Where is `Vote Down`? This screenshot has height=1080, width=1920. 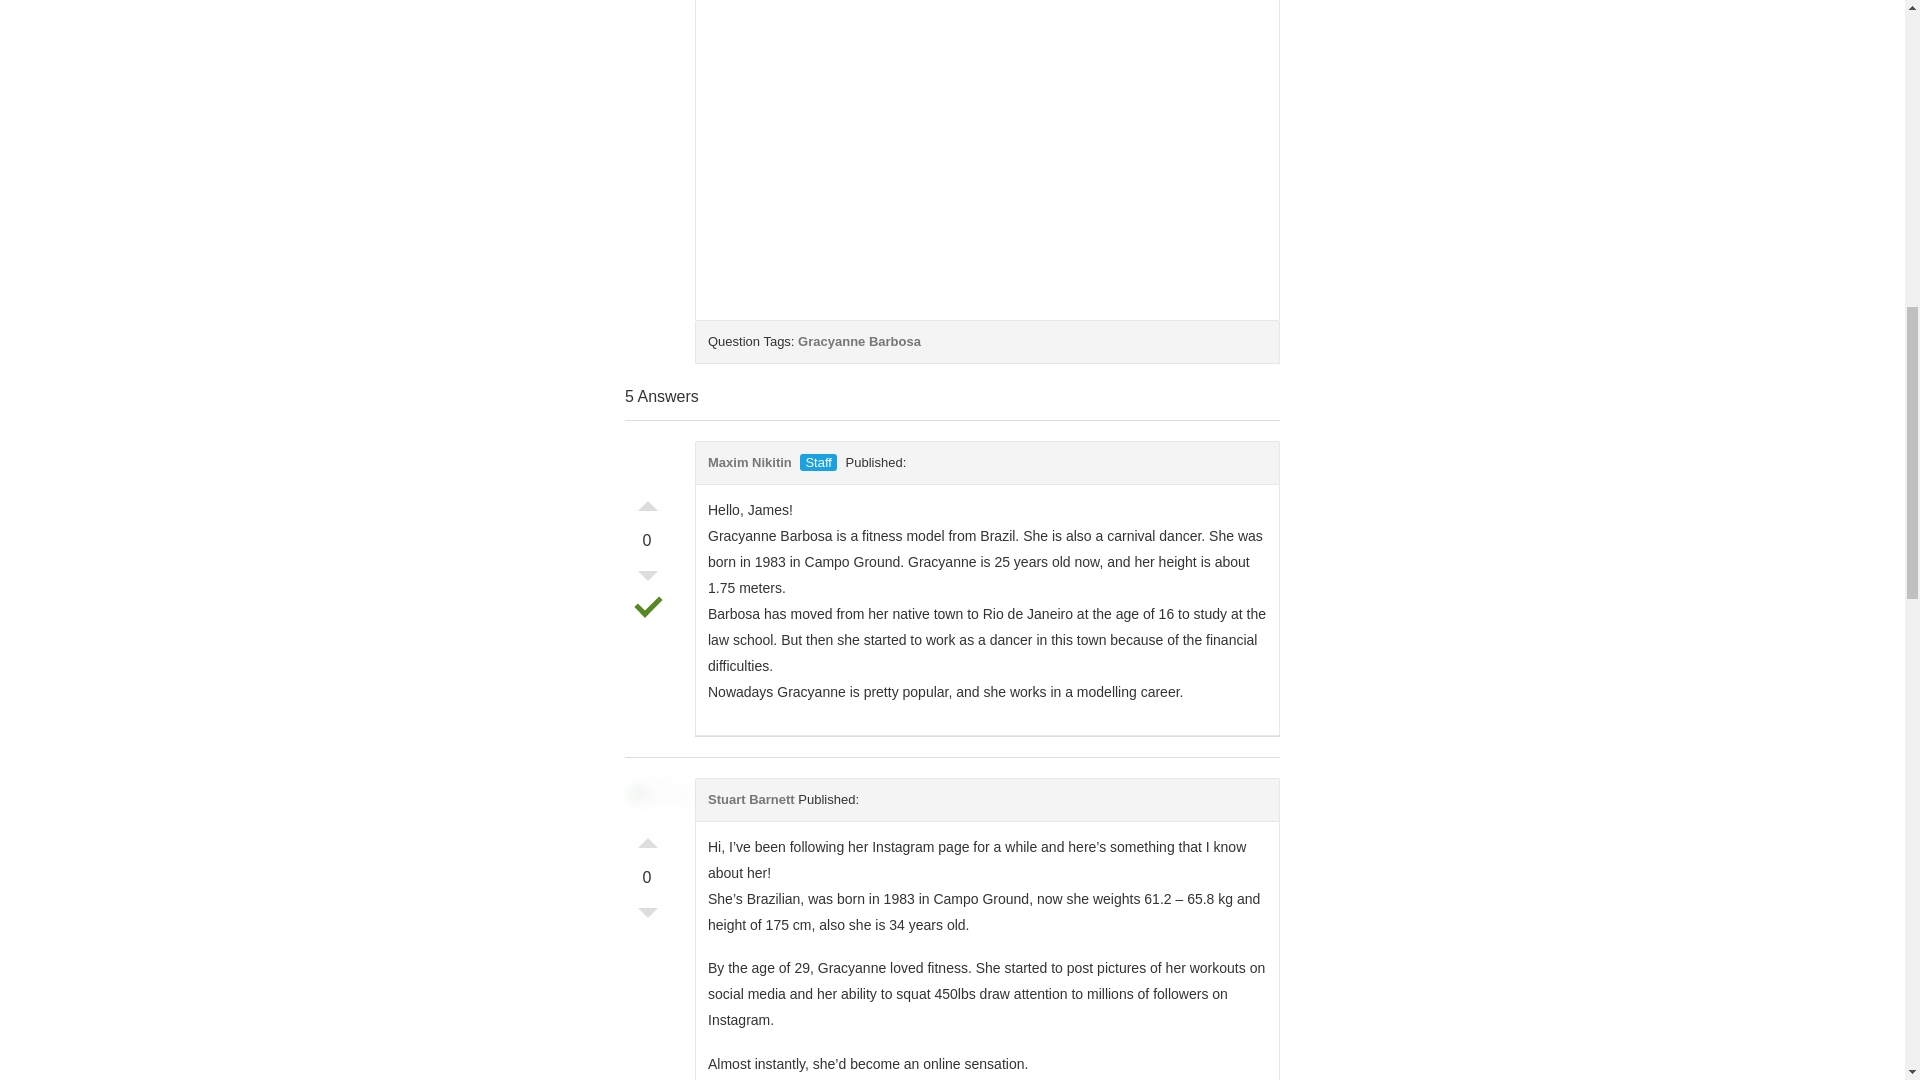 Vote Down is located at coordinates (648, 580).